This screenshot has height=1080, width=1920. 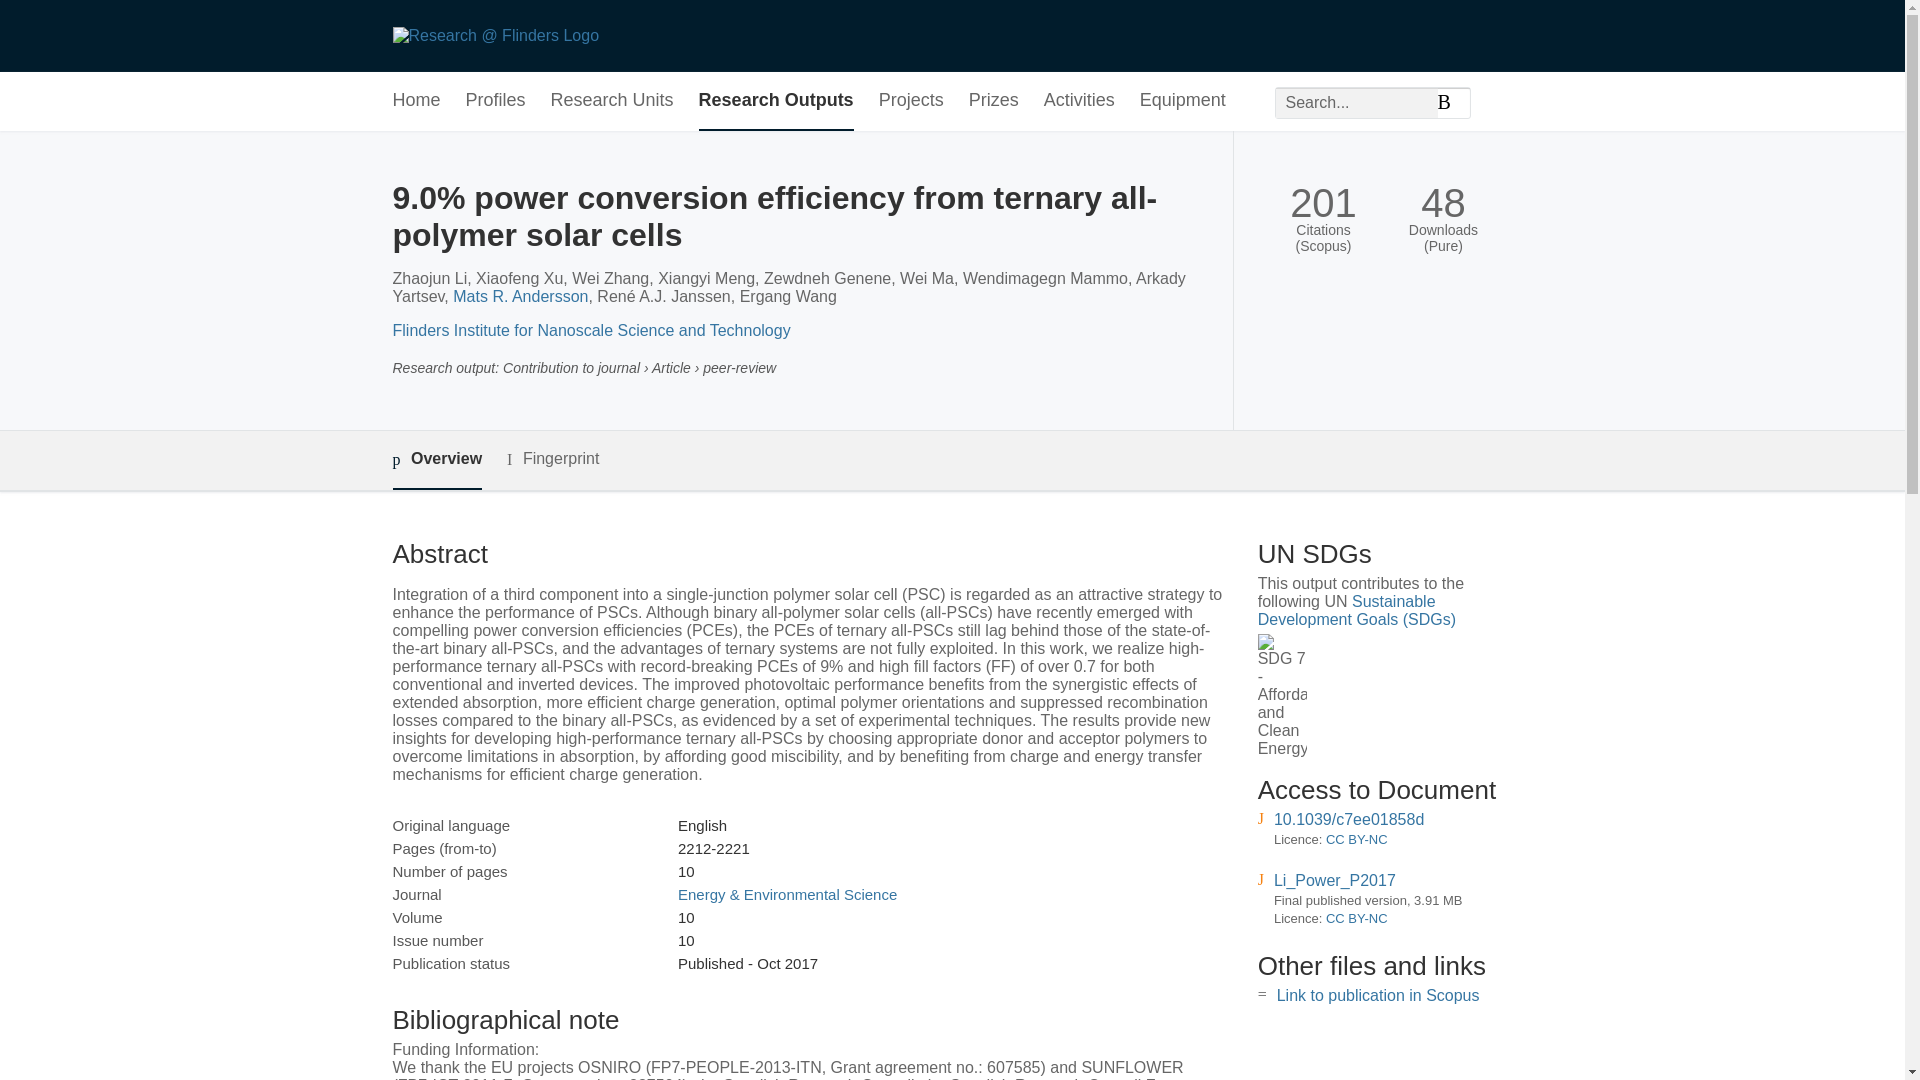 I want to click on CC BY-NC, so click(x=1357, y=838).